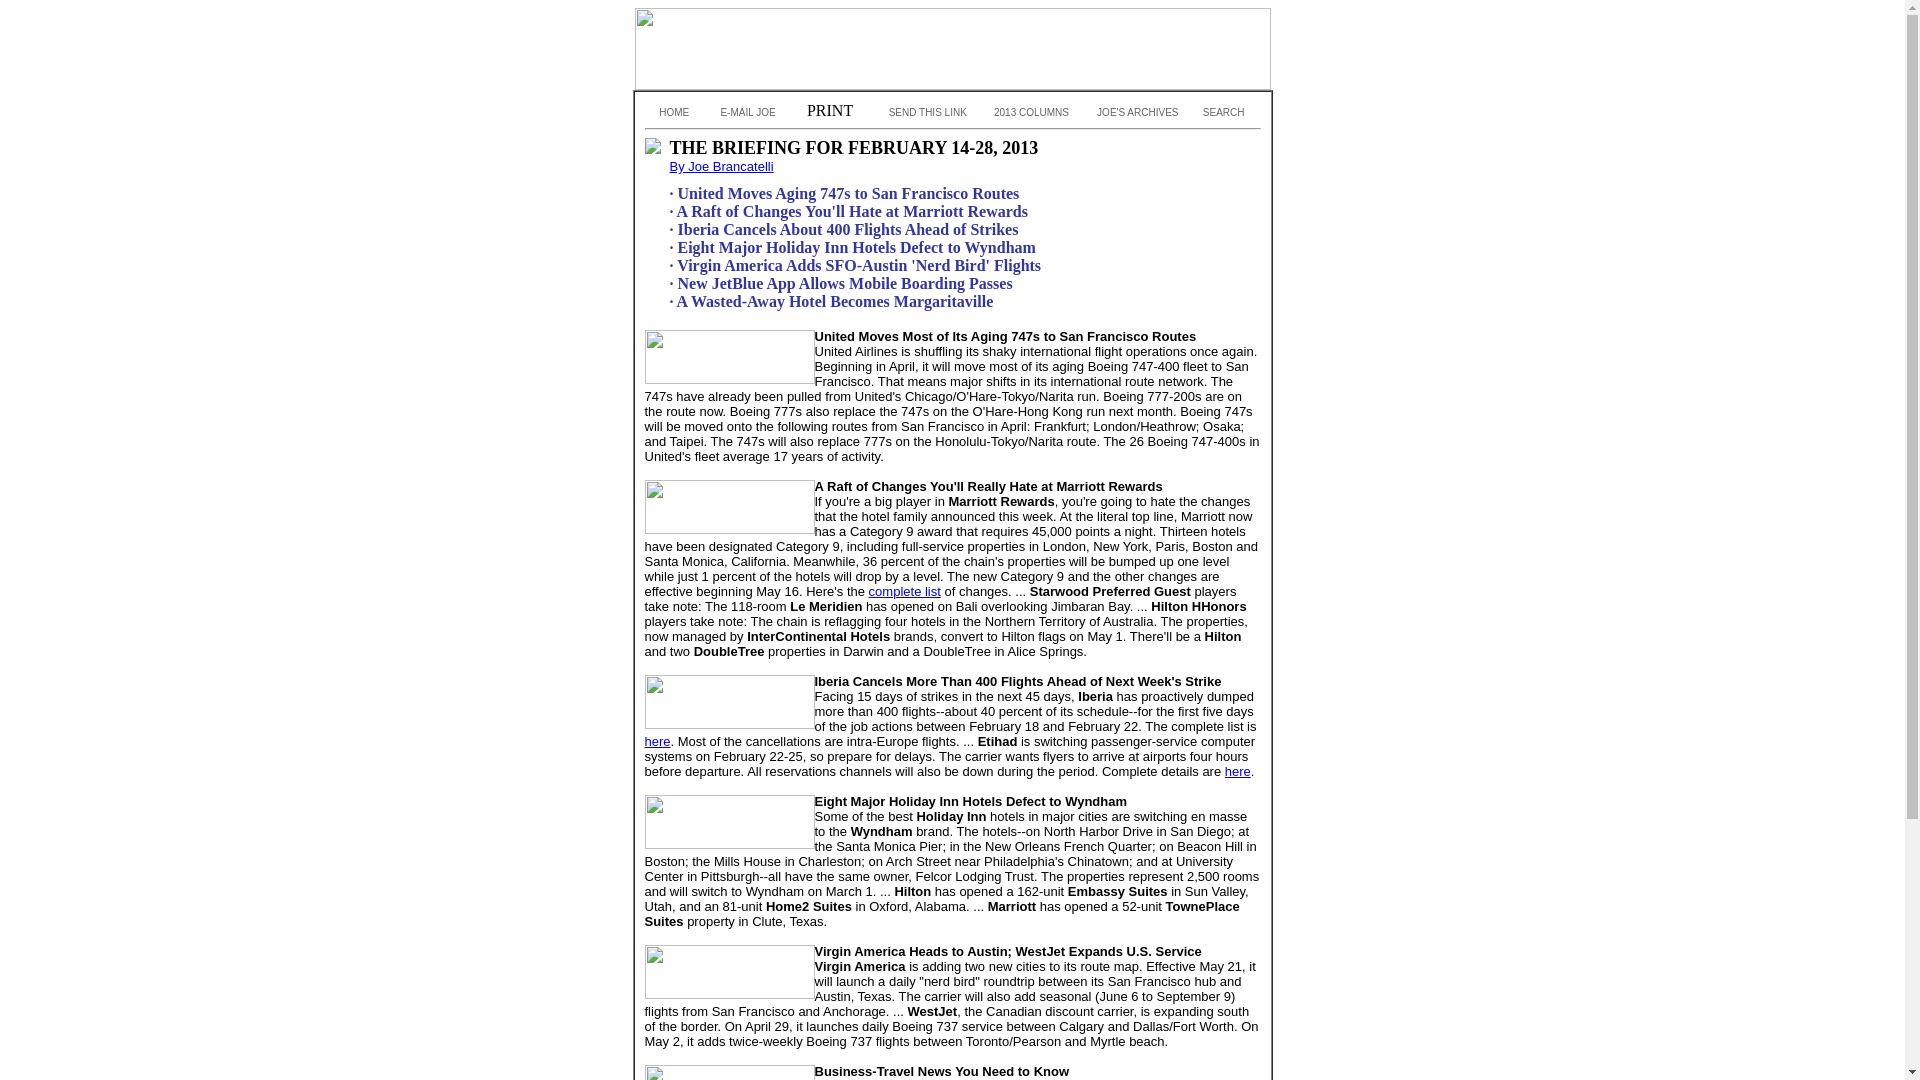  I want to click on JOE'S ARCHIVES  , so click(1132, 112).